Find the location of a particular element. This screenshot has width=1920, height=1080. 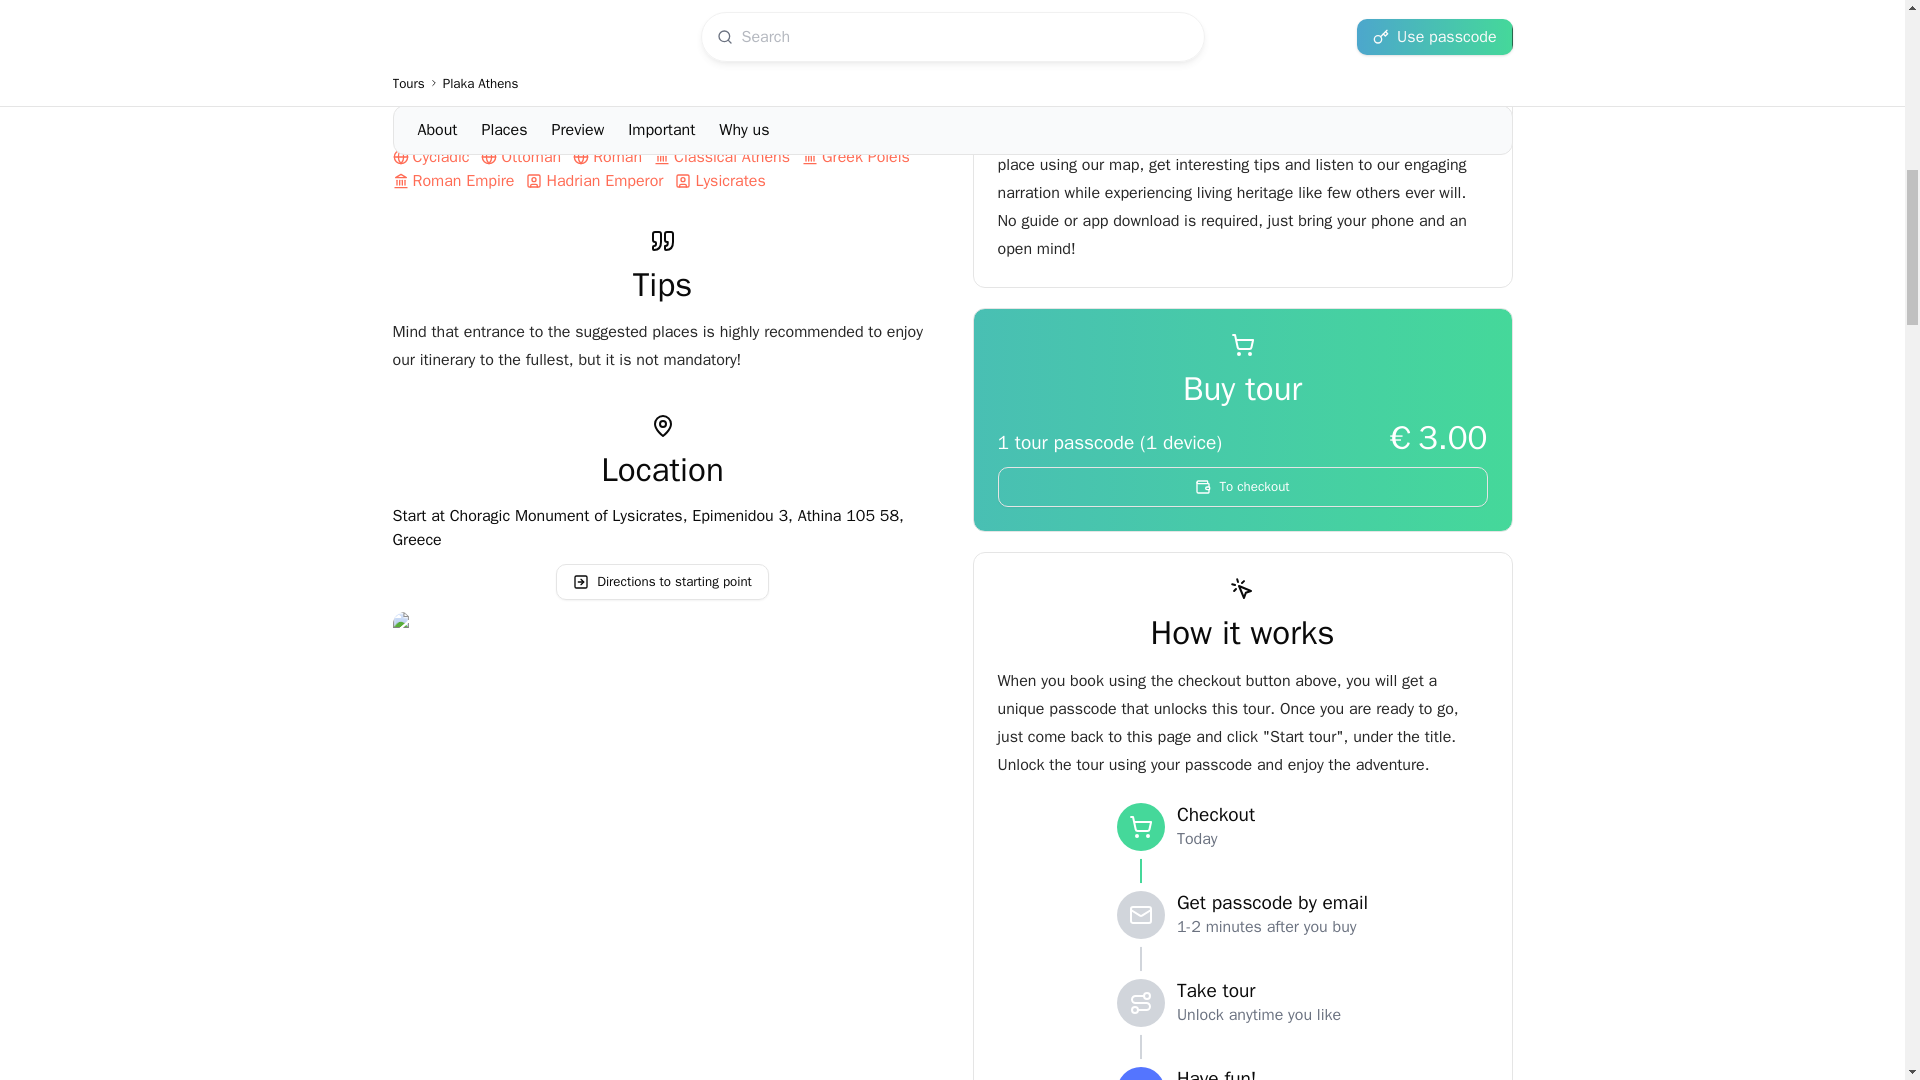

Greek Poleis is located at coordinates (856, 157).